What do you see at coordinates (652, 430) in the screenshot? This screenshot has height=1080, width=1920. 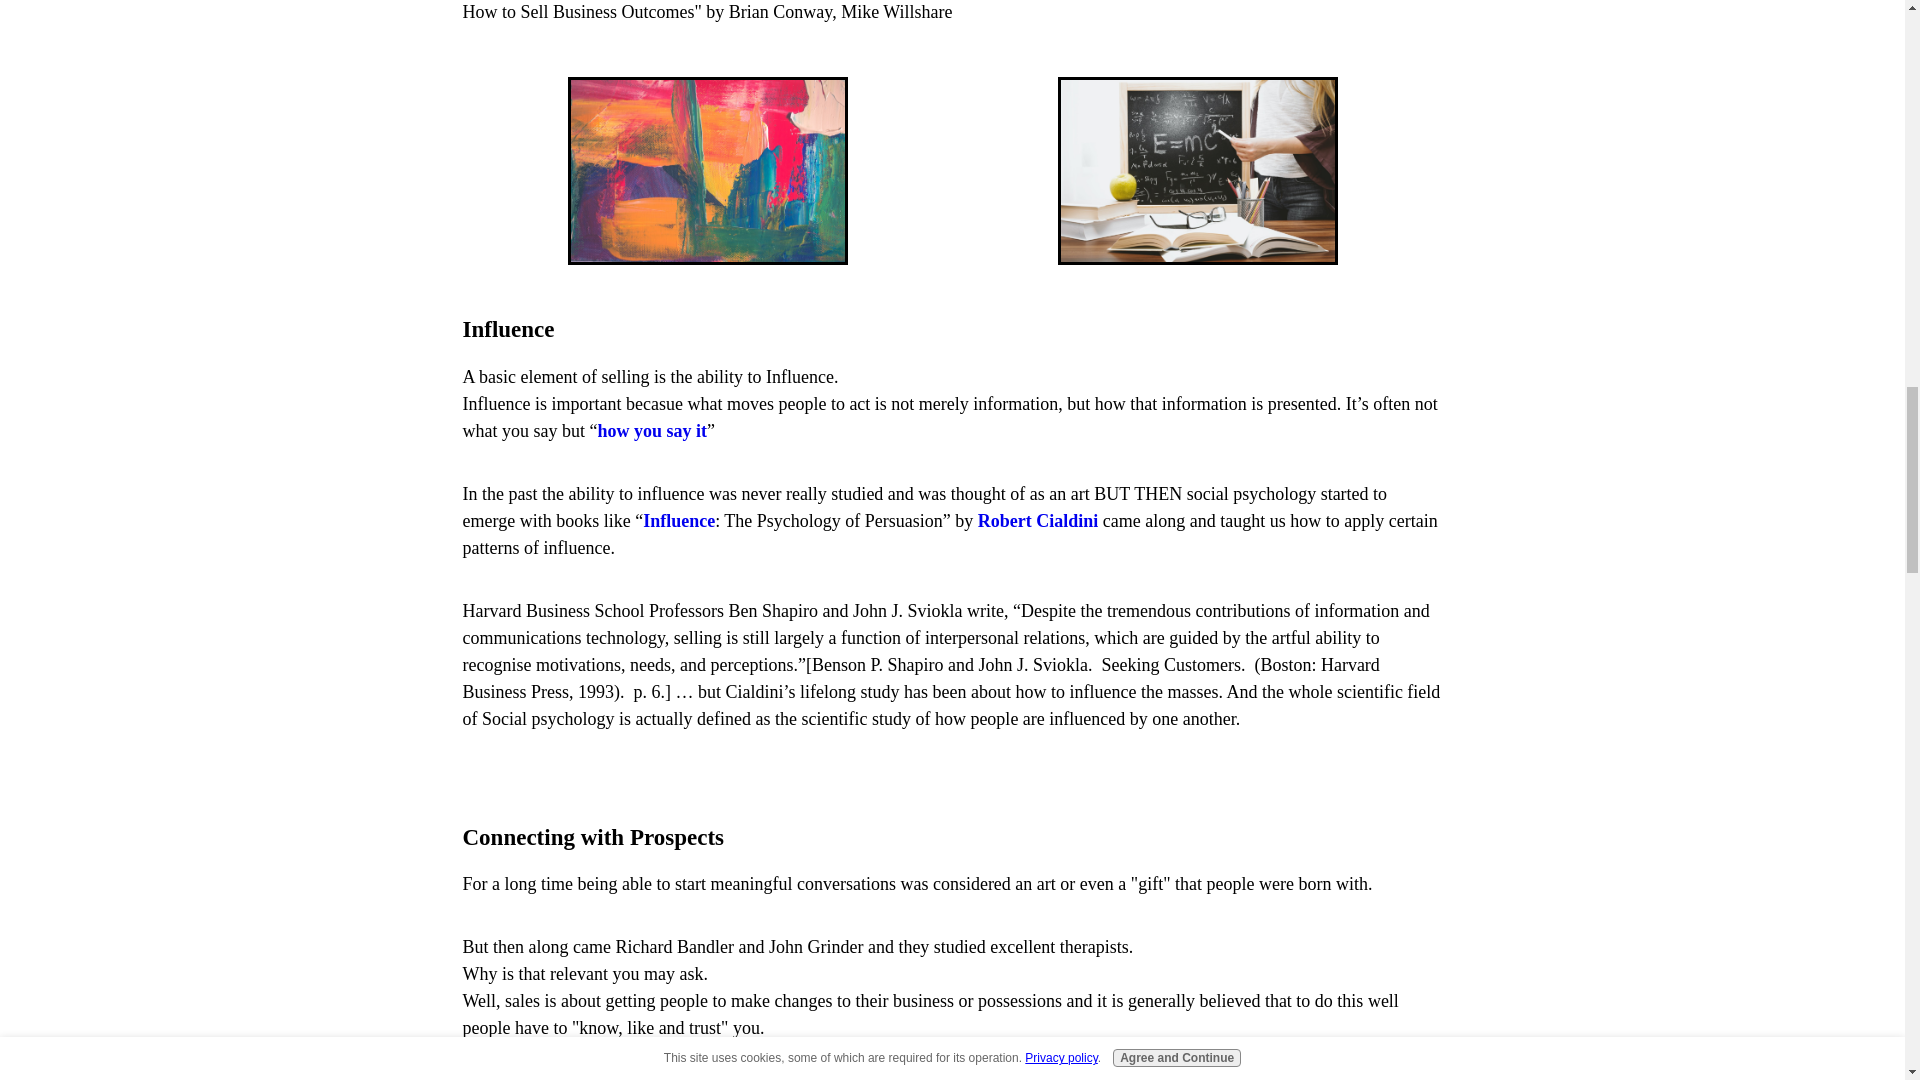 I see `how you say it` at bounding box center [652, 430].